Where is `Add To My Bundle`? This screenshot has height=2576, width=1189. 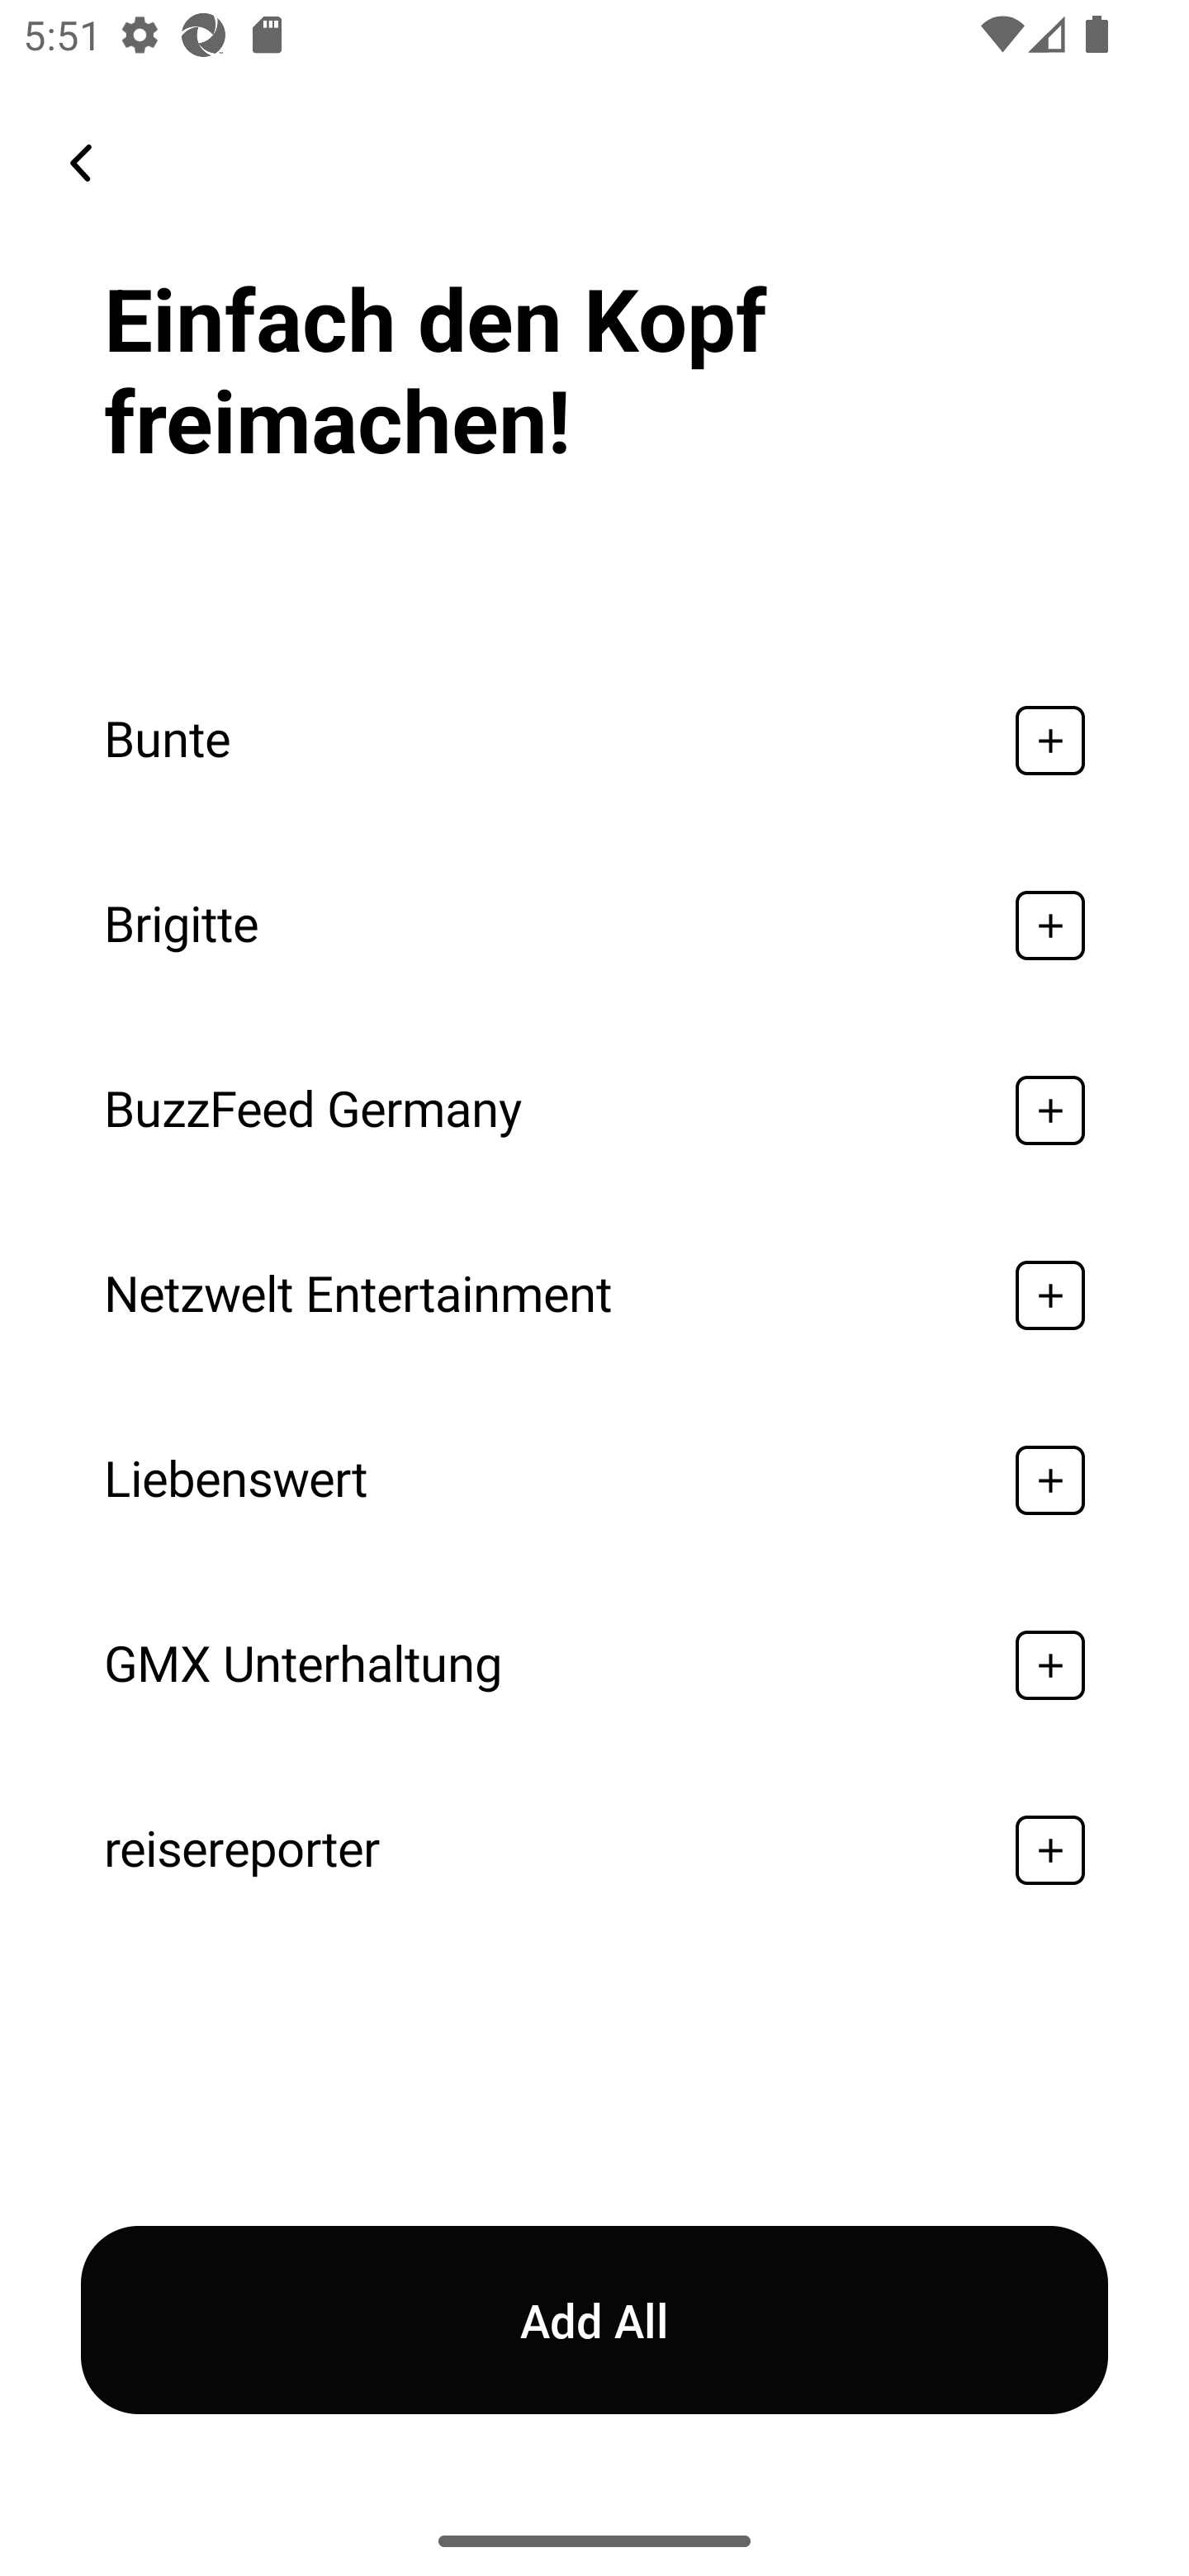 Add To My Bundle is located at coordinates (1050, 1481).